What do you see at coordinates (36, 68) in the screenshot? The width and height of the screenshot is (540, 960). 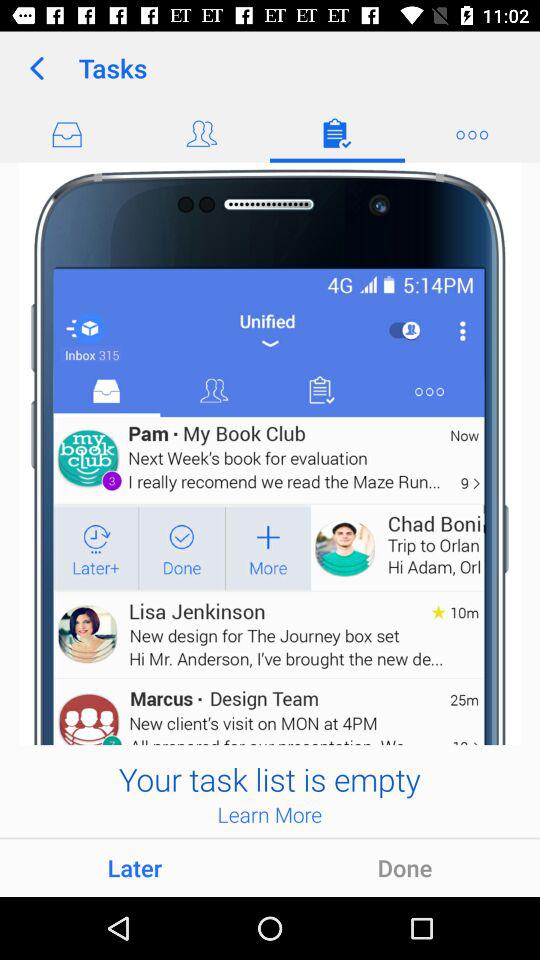 I see `tap the app to the left of the tasks` at bounding box center [36, 68].